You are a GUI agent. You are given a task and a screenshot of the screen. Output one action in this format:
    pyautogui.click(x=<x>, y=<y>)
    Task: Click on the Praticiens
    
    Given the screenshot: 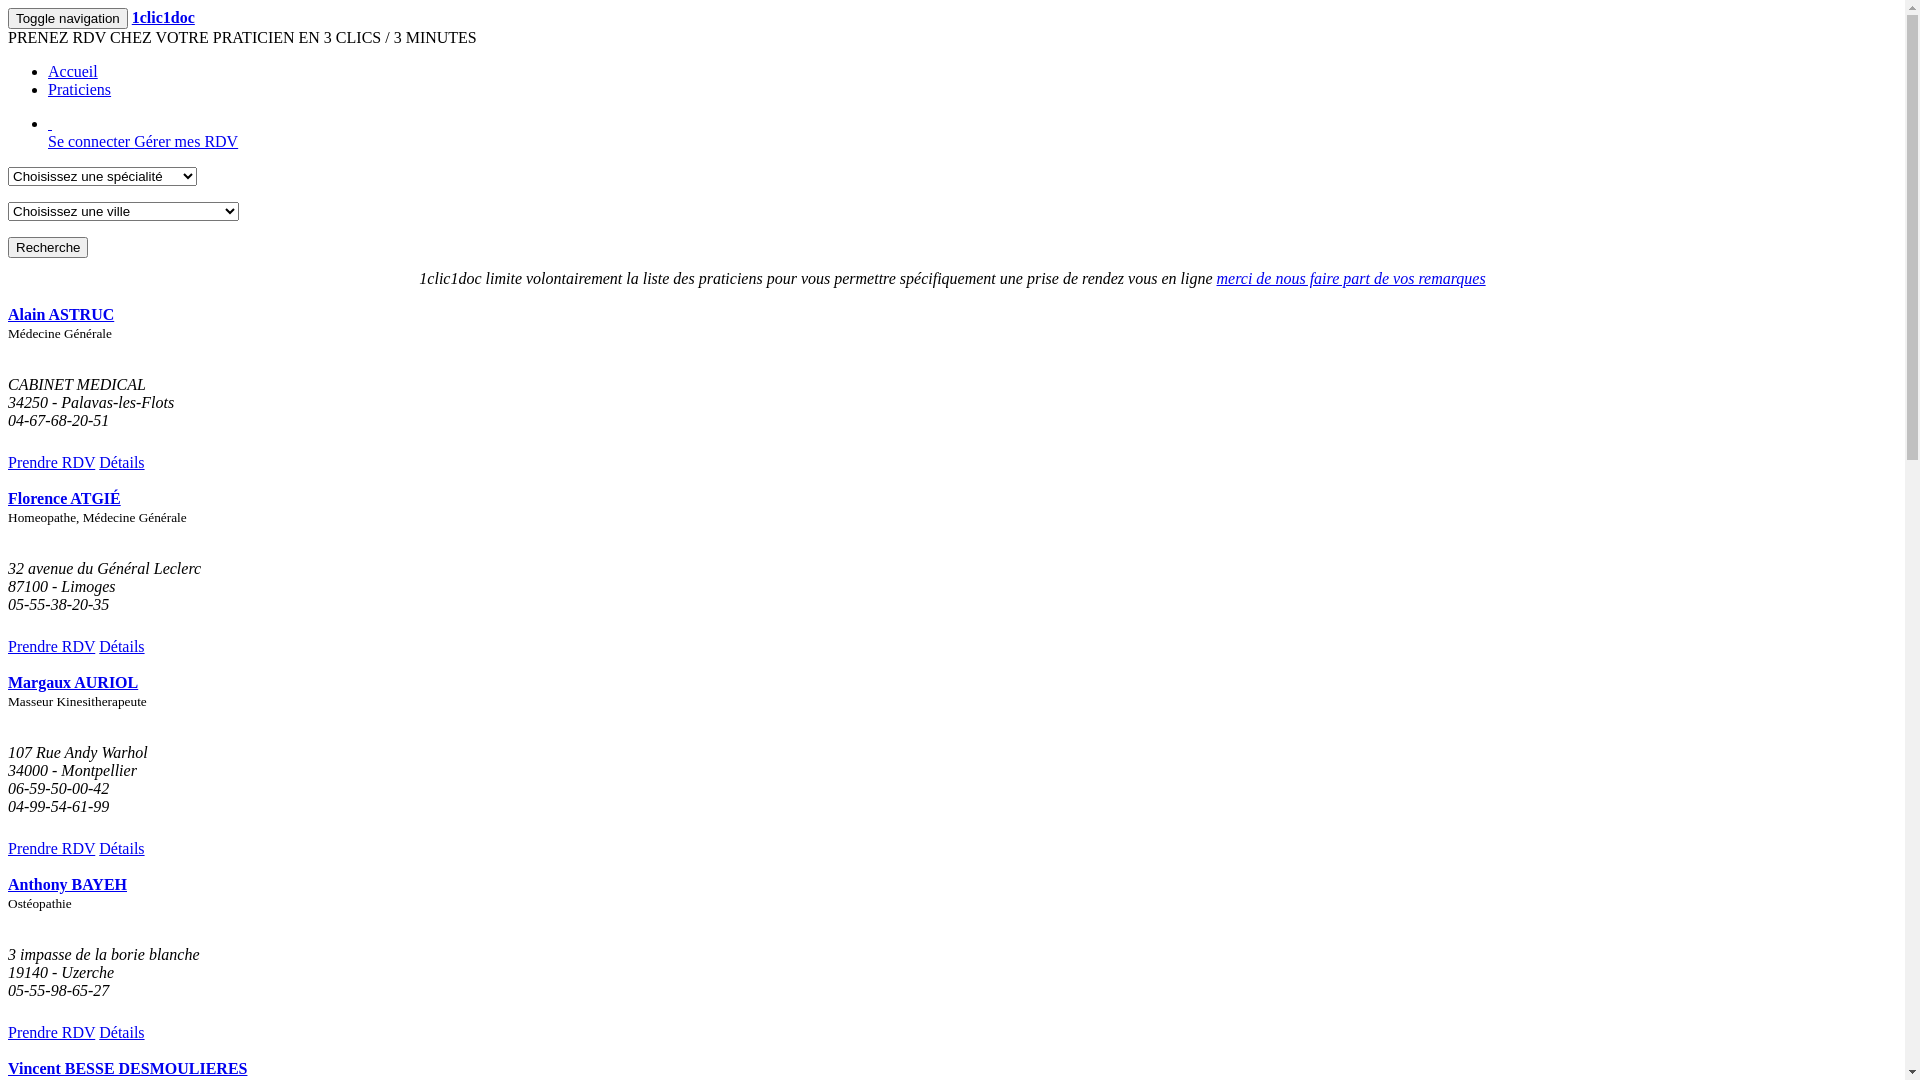 What is the action you would take?
    pyautogui.click(x=80, y=90)
    